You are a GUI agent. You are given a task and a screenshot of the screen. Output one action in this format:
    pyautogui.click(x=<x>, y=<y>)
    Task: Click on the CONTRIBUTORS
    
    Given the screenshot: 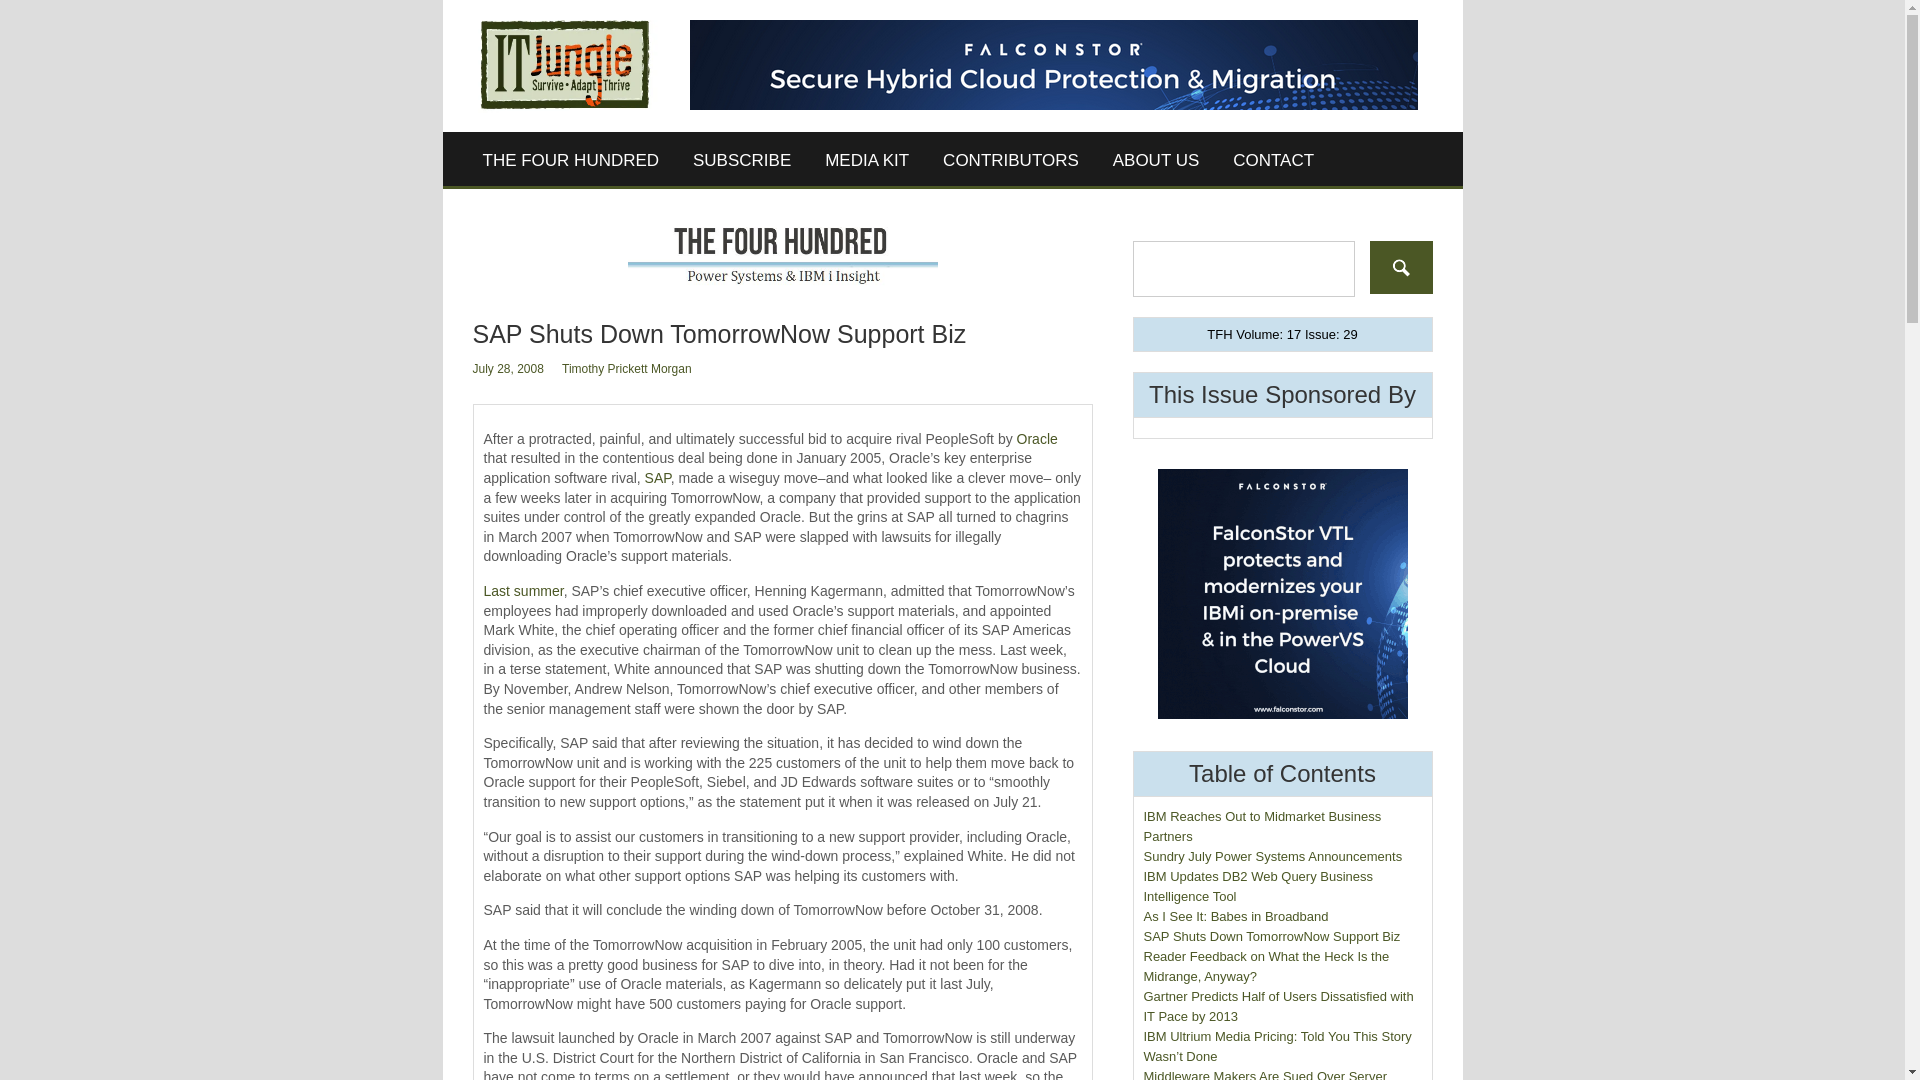 What is the action you would take?
    pyautogui.click(x=1010, y=160)
    